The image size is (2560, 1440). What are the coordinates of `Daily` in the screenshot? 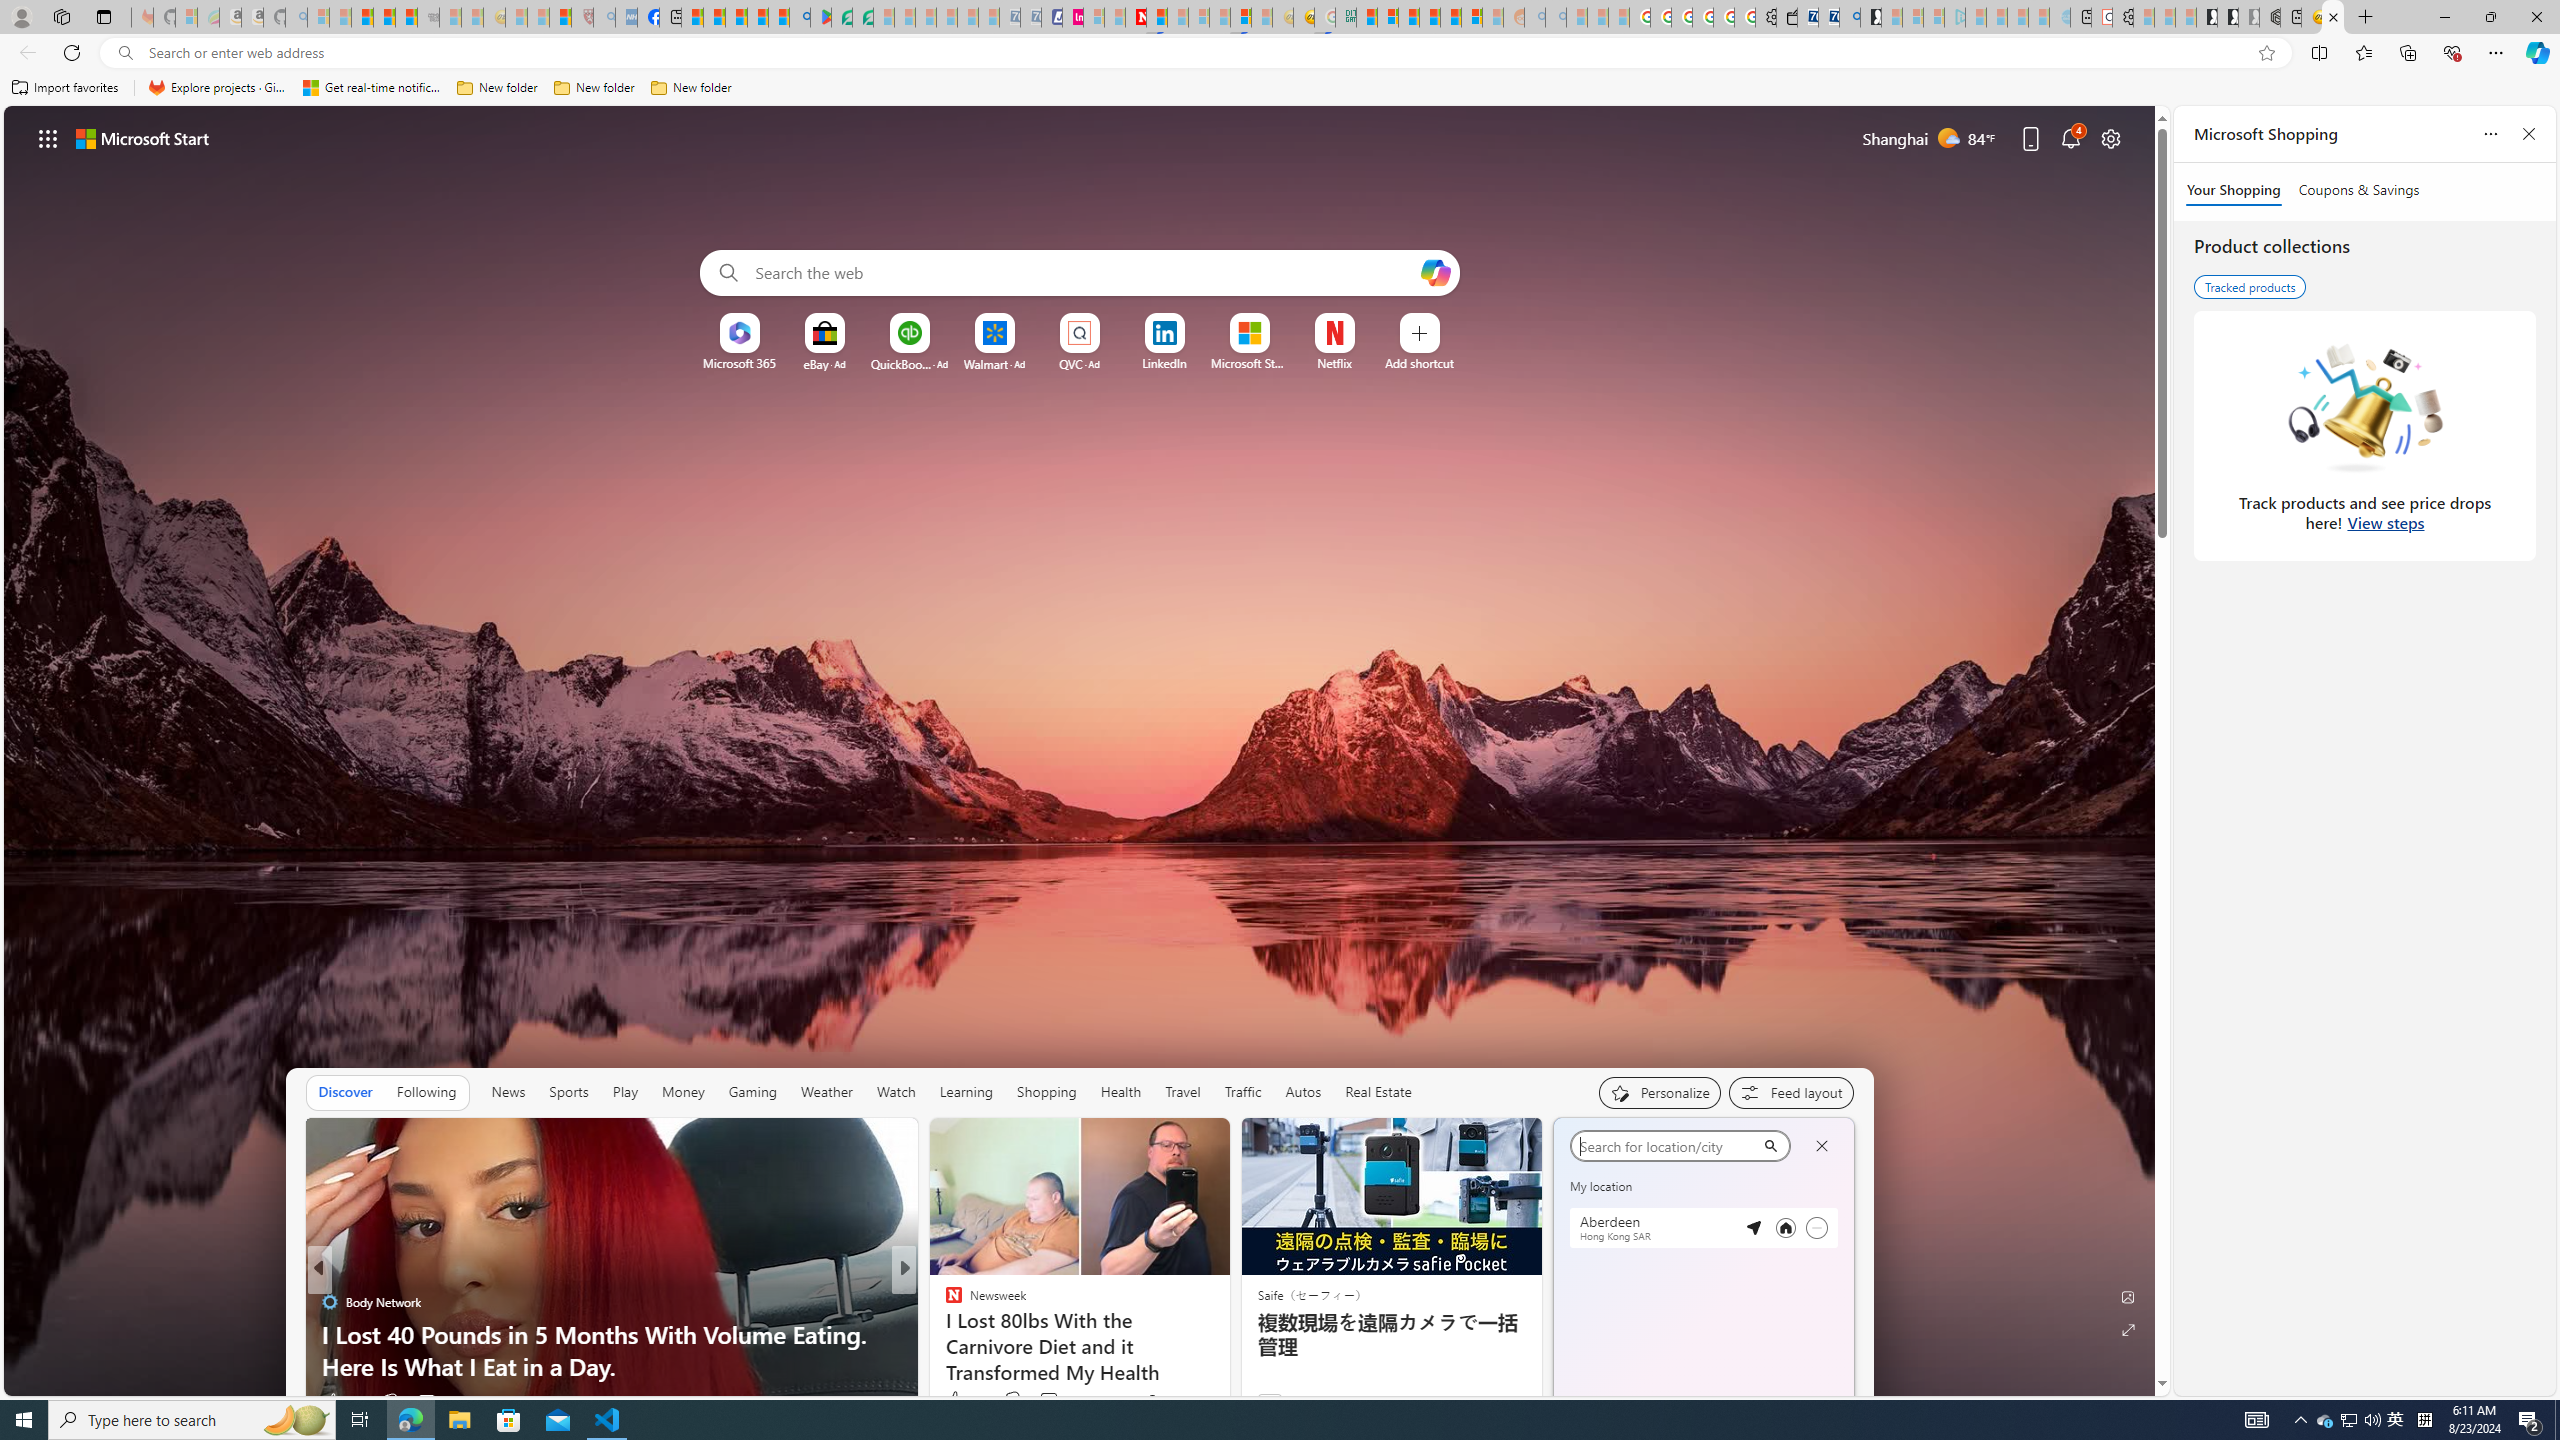 It's located at (1658, 1236).